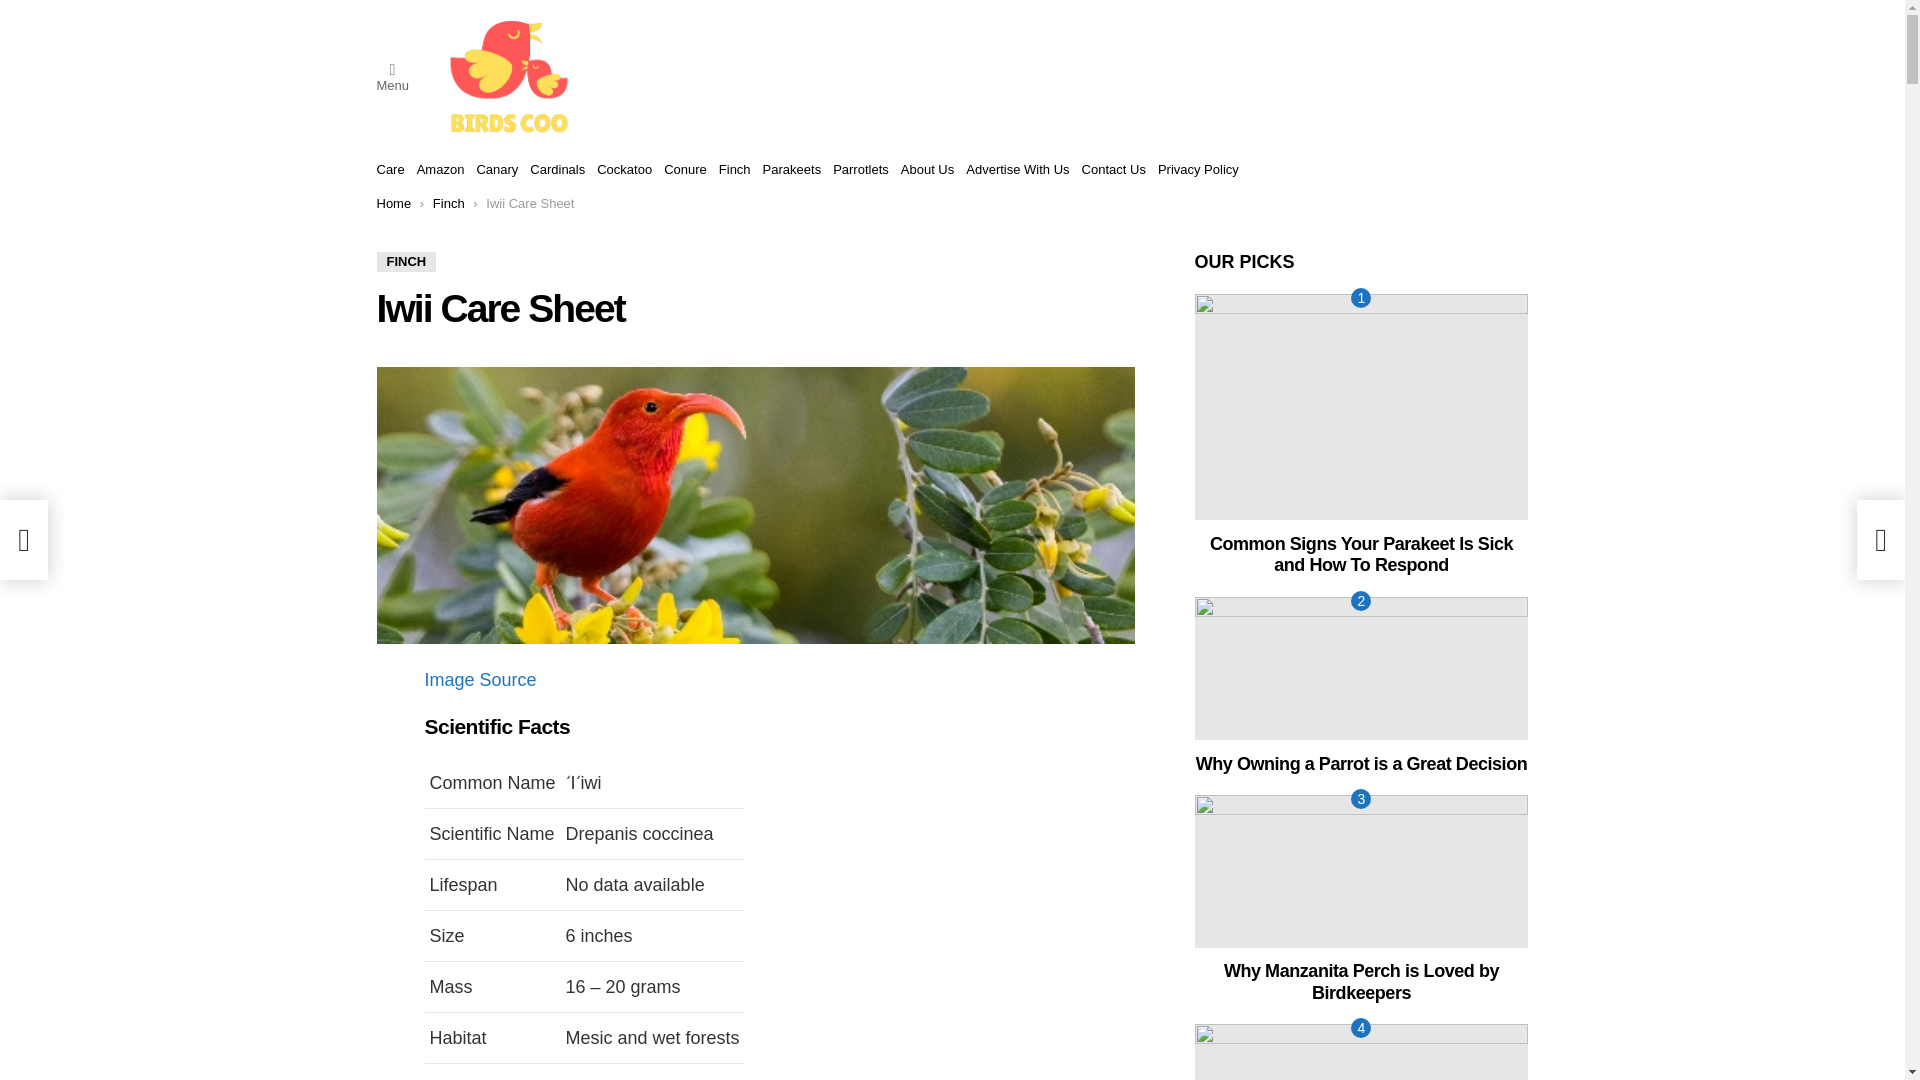  What do you see at coordinates (448, 202) in the screenshot?
I see `Finch` at bounding box center [448, 202].